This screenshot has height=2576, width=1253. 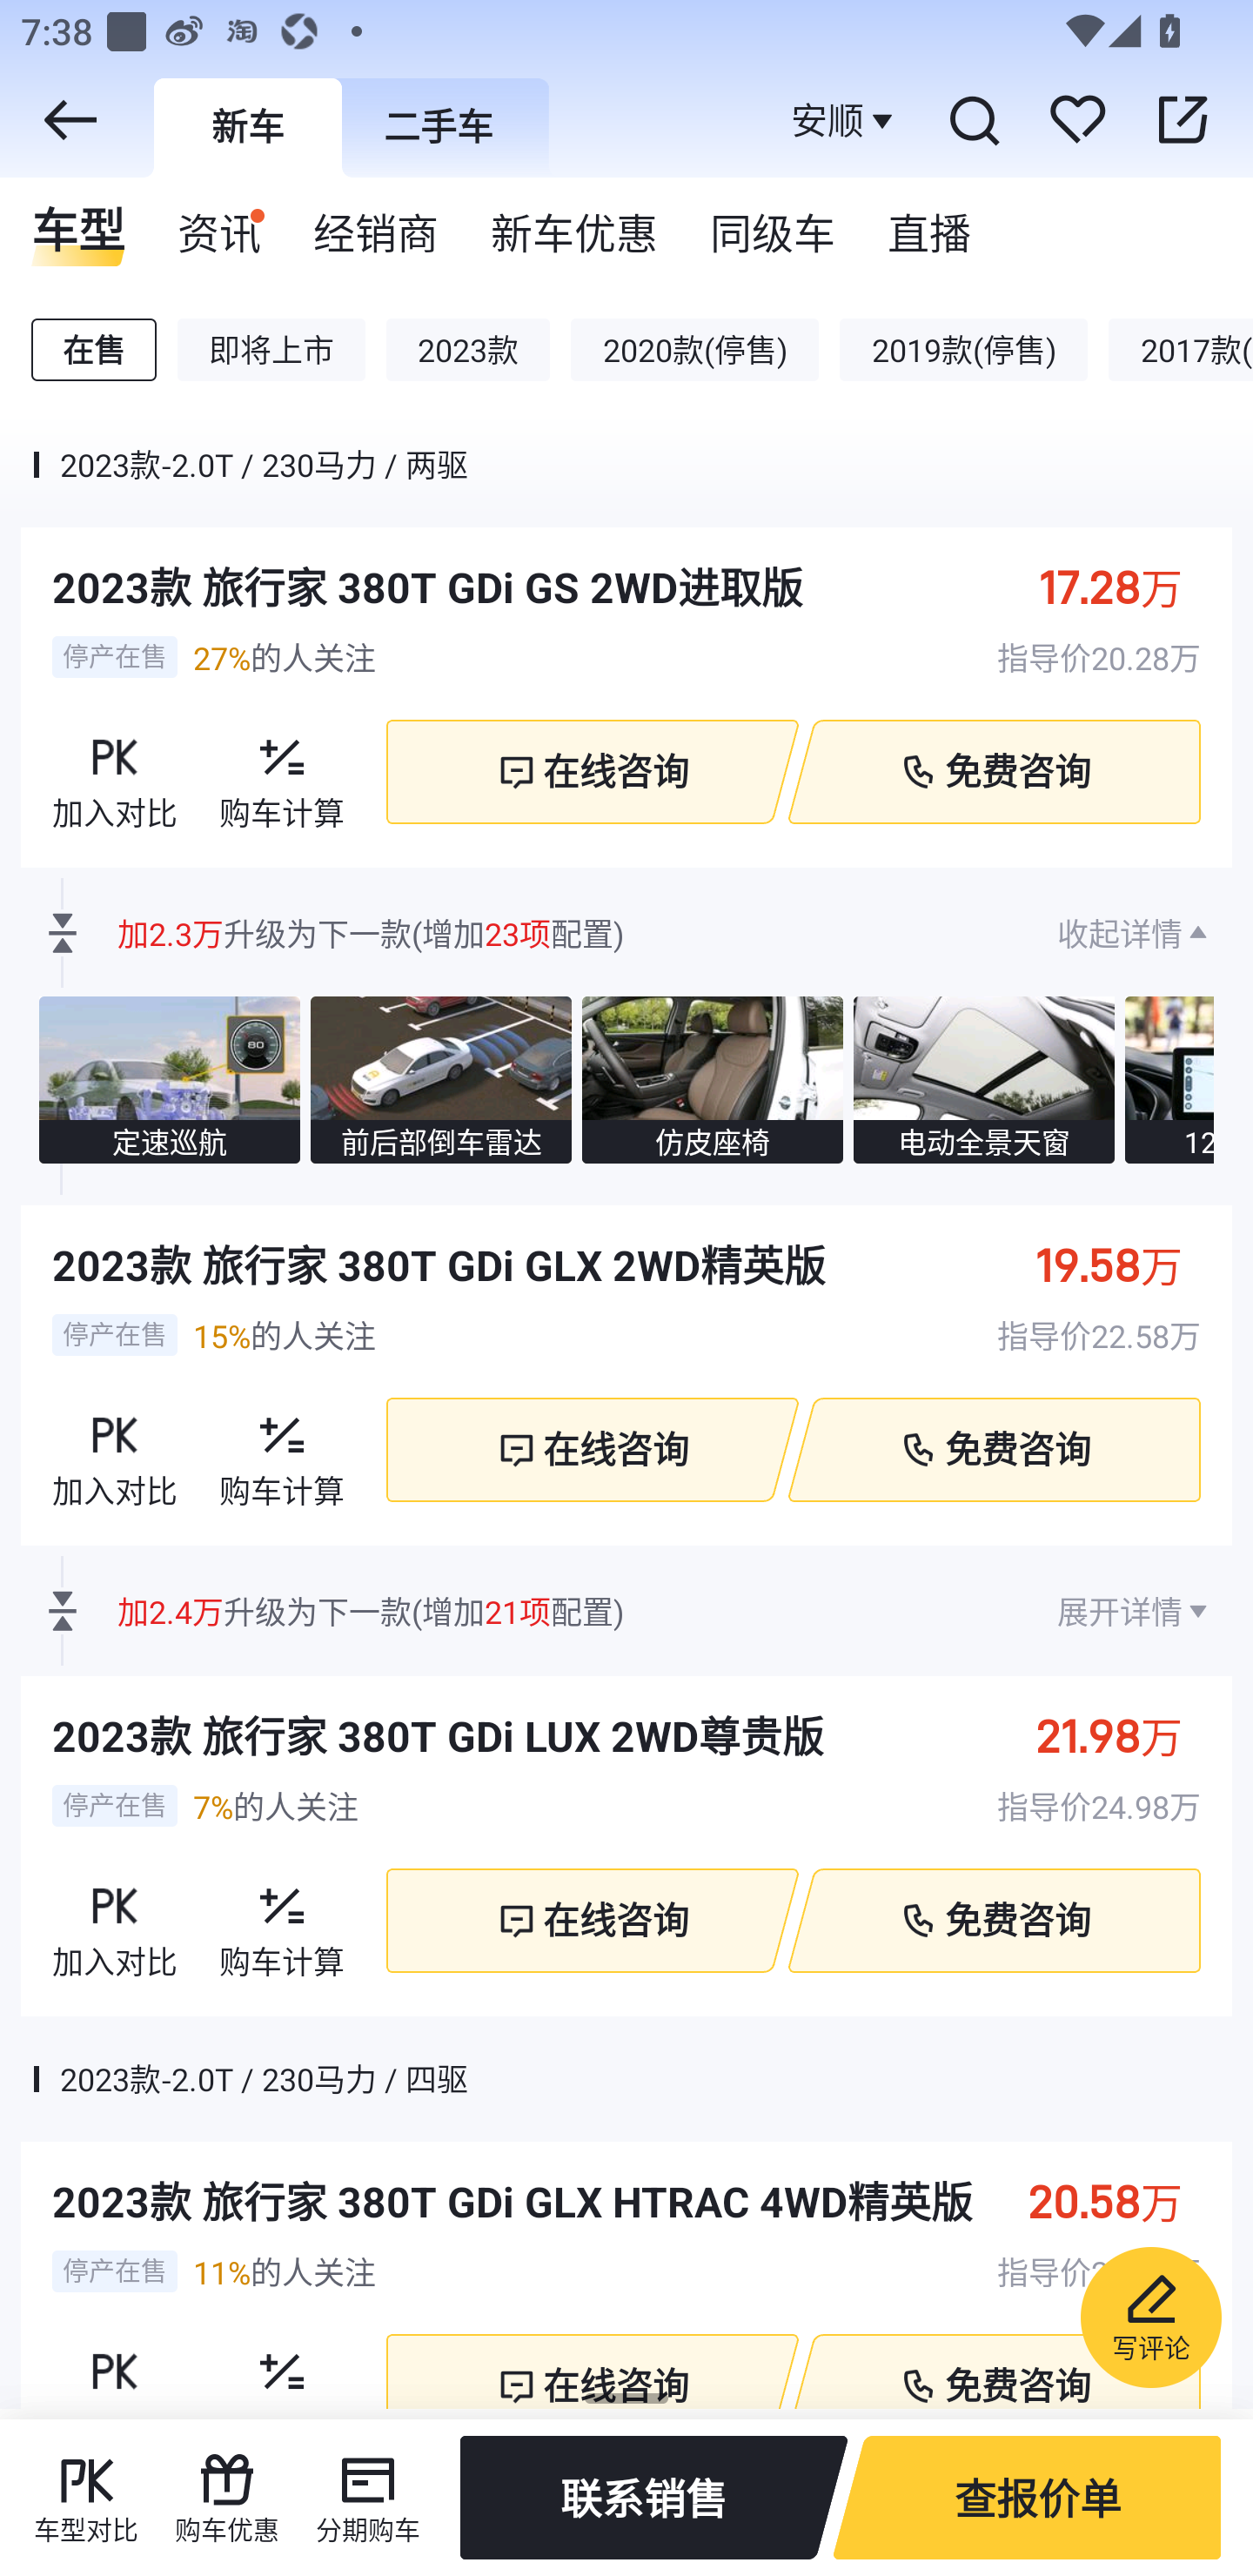 What do you see at coordinates (1126, 587) in the screenshot?
I see `17.28 万` at bounding box center [1126, 587].